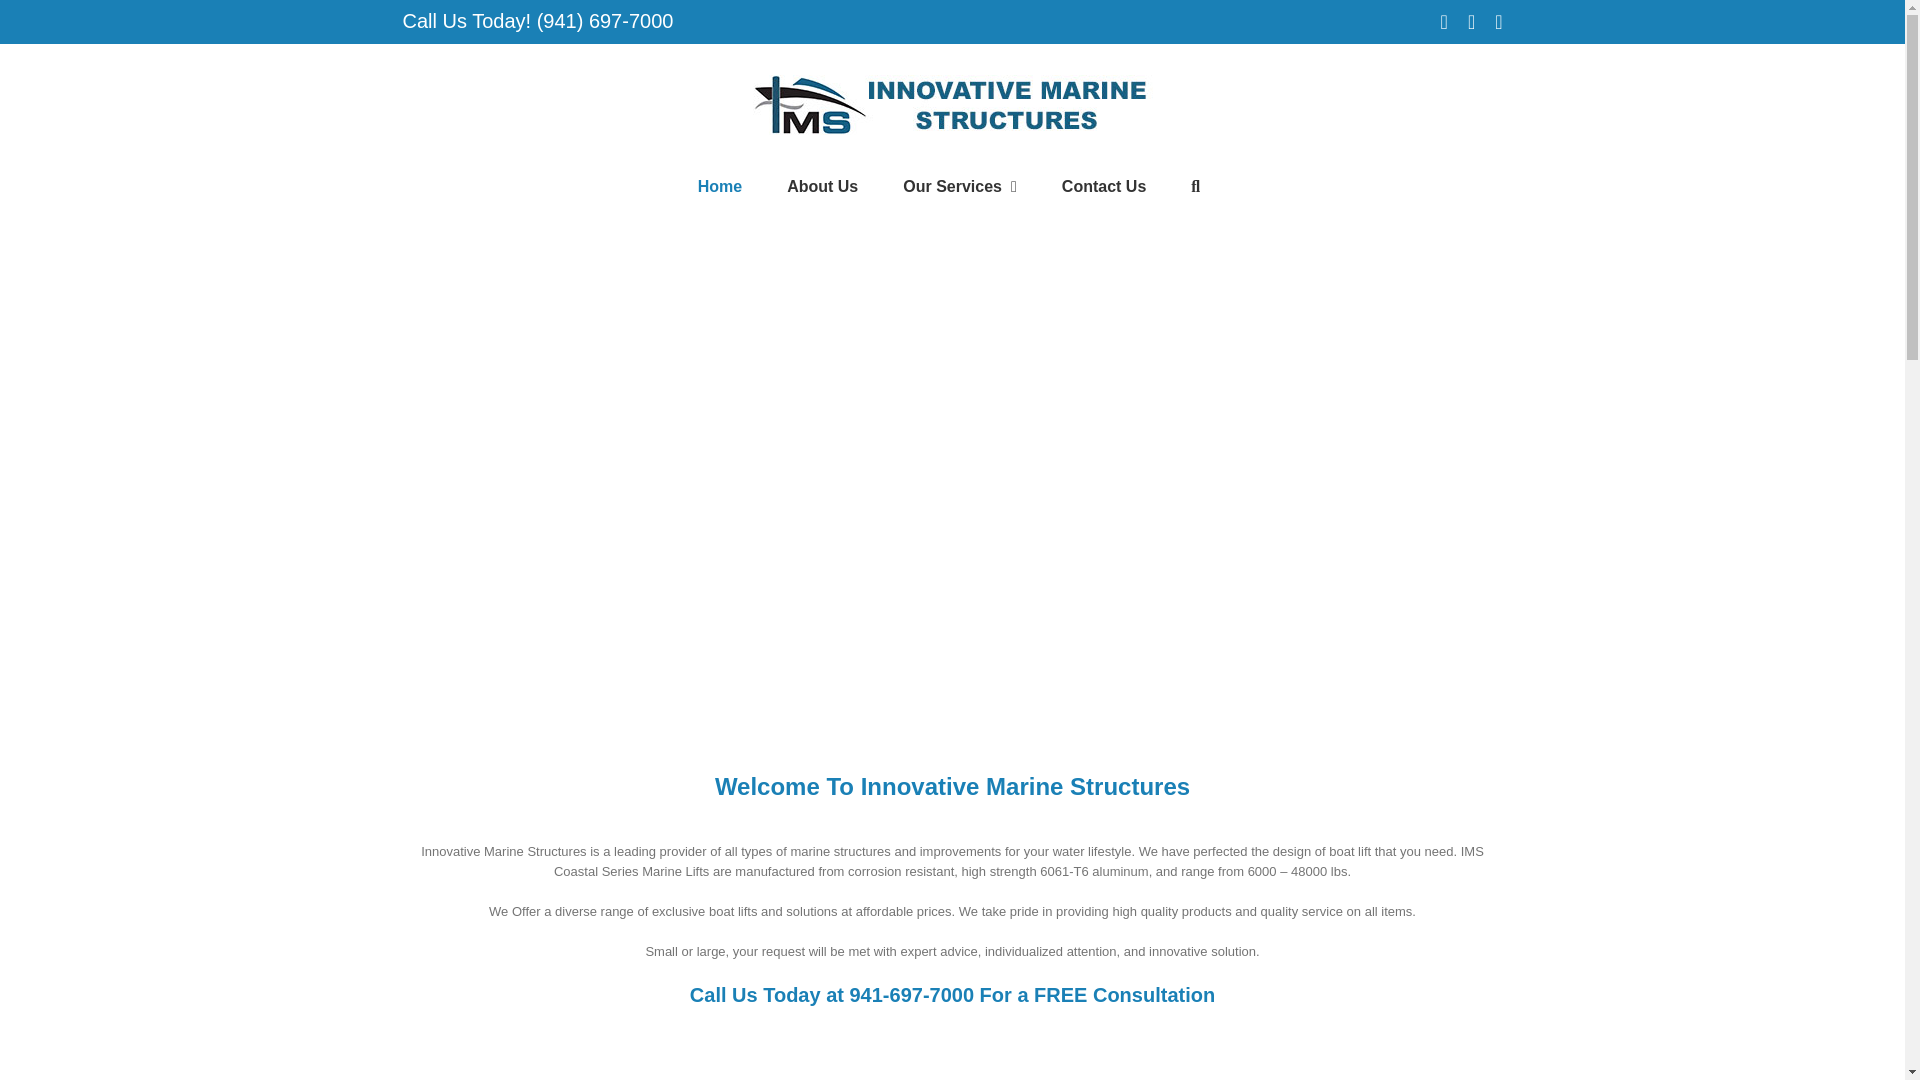 This screenshot has height=1080, width=1920. Describe the element at coordinates (1104, 187) in the screenshot. I see `Contact Us` at that location.